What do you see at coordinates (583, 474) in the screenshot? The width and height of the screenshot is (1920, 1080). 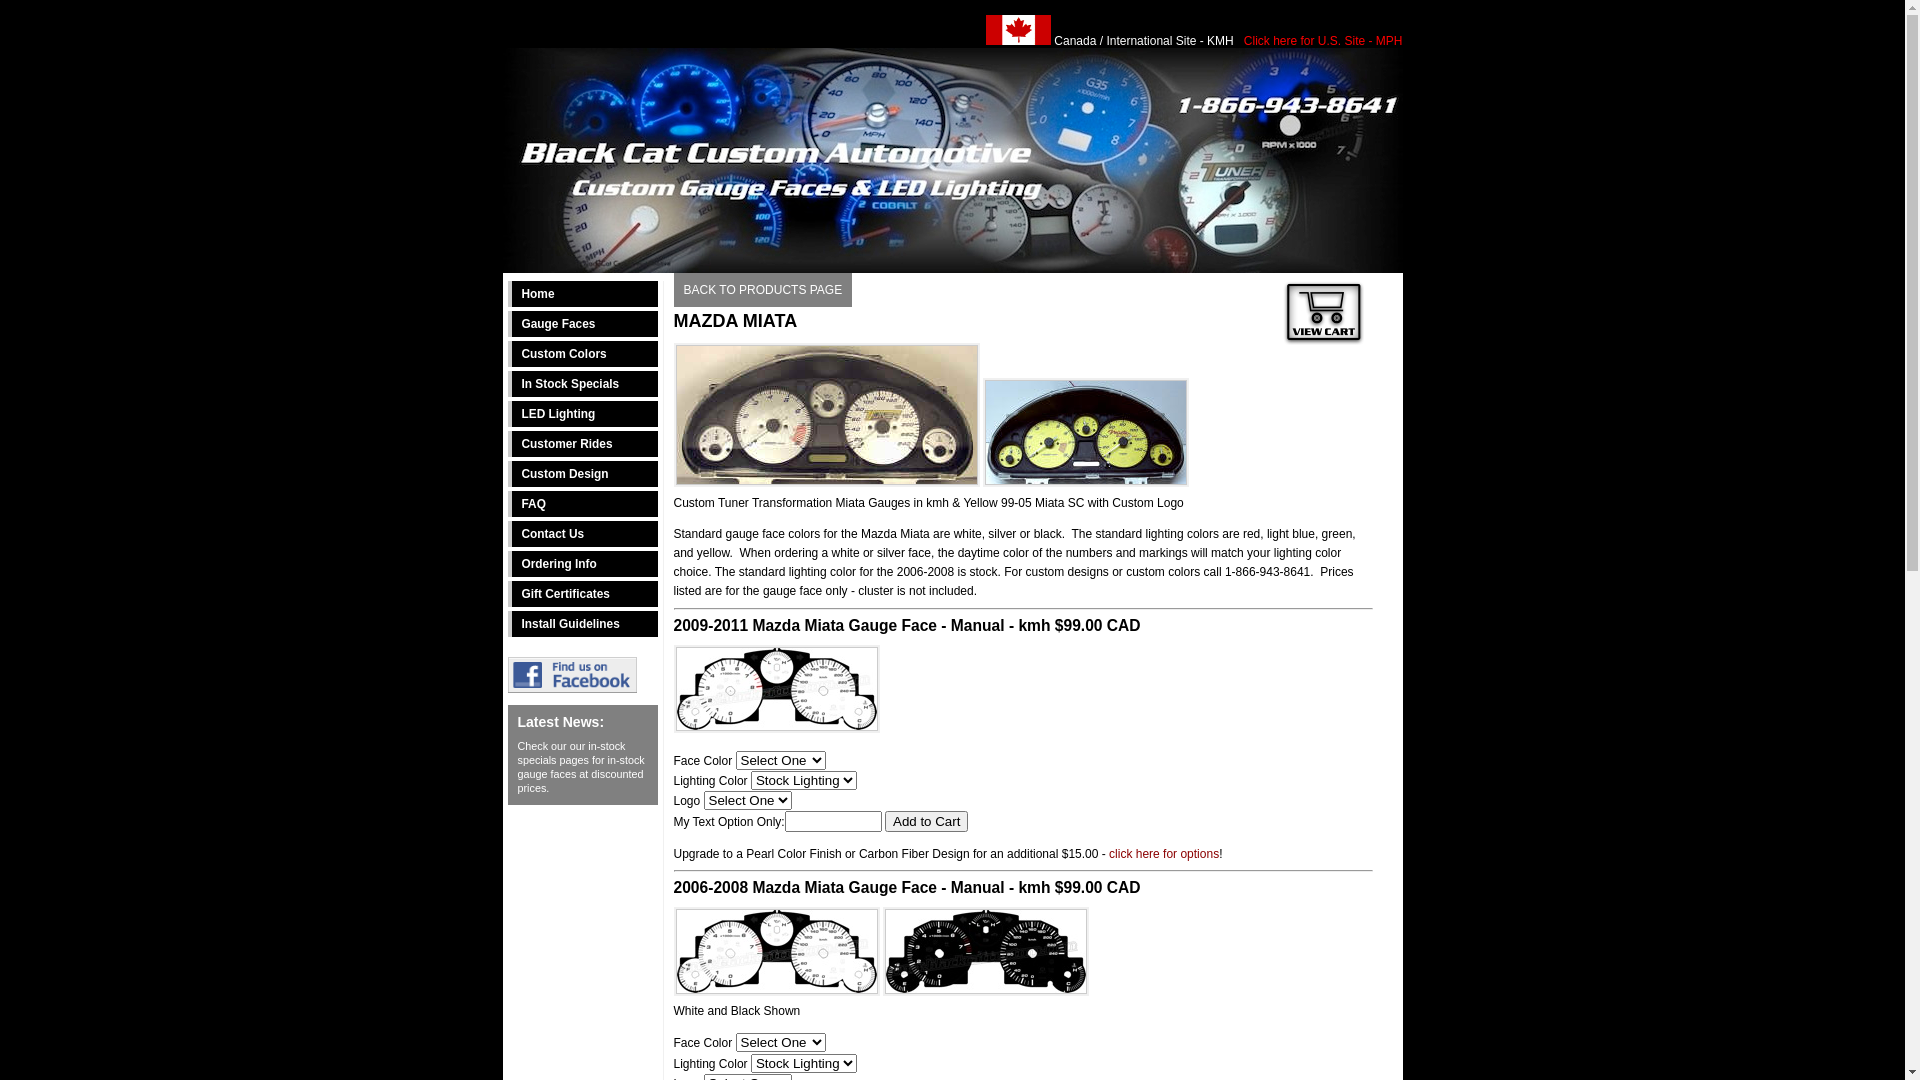 I see `Custom Design` at bounding box center [583, 474].